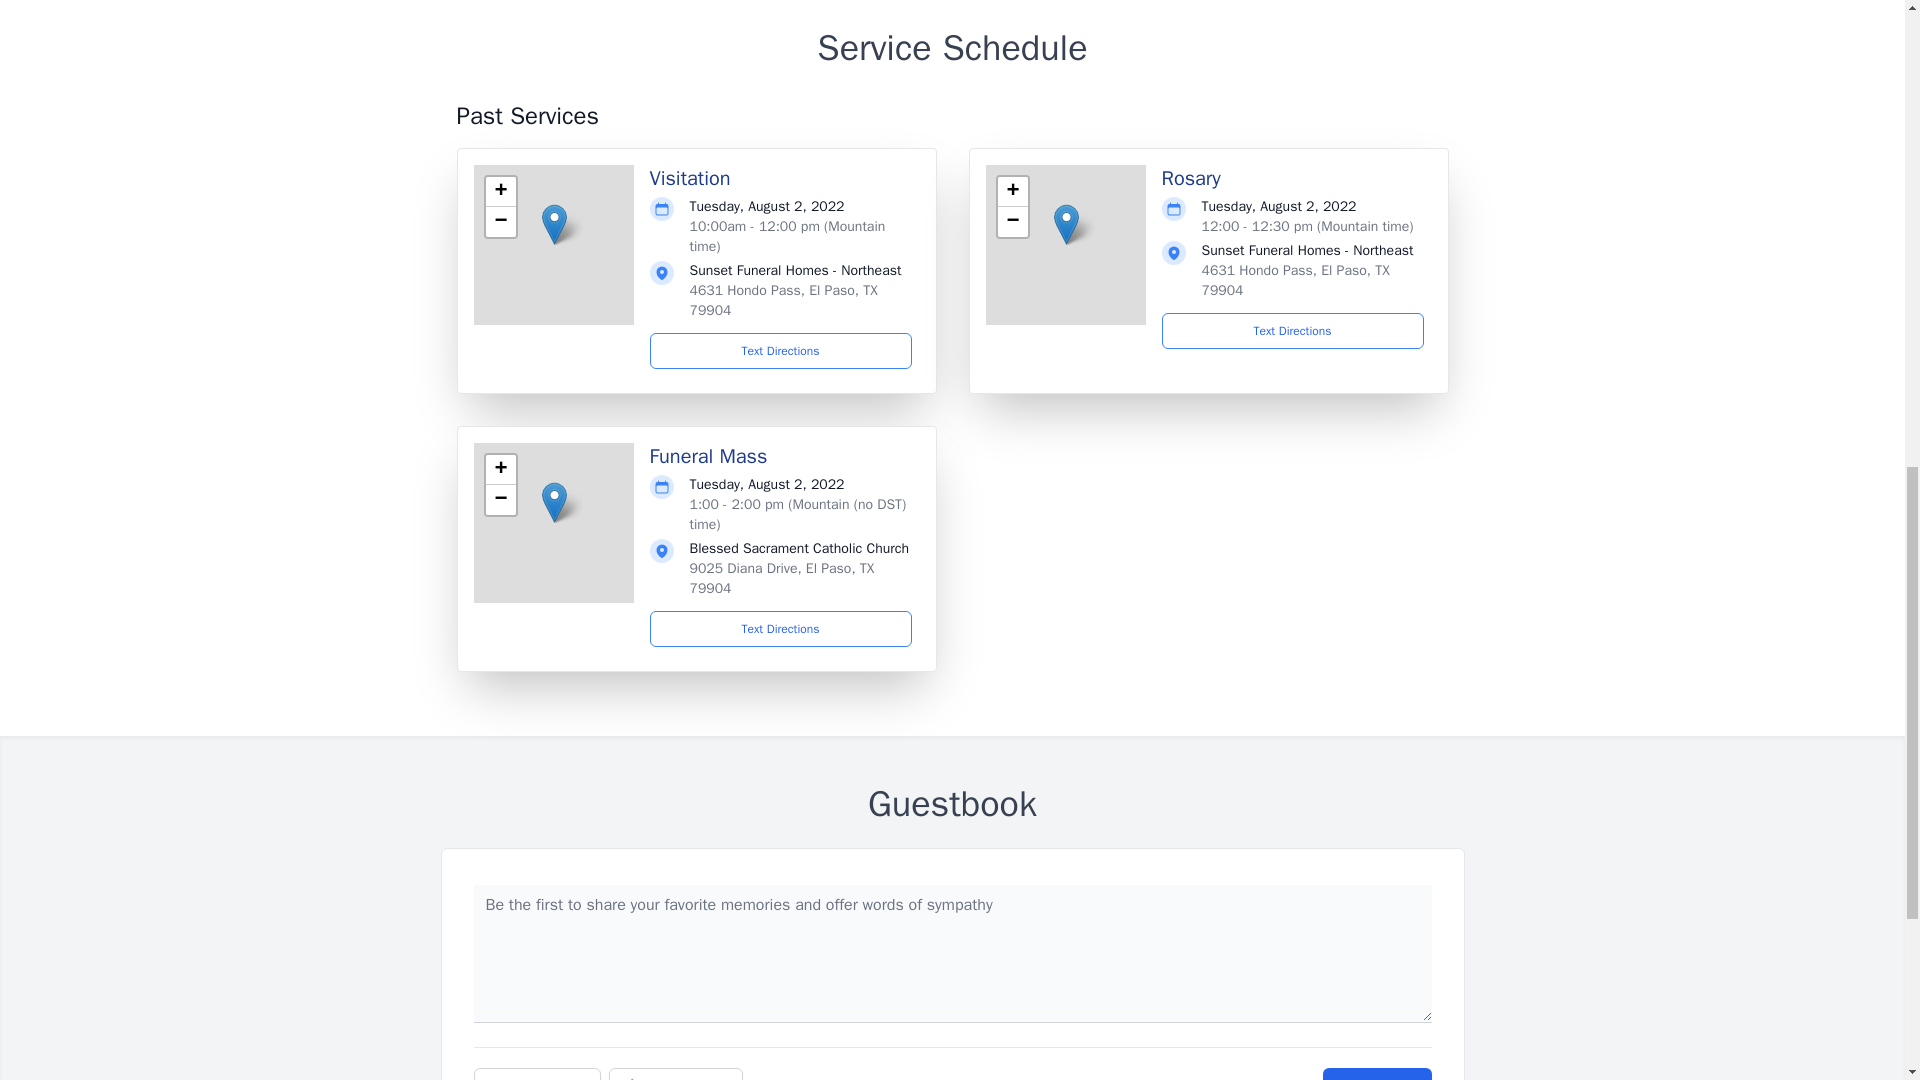  What do you see at coordinates (500, 469) in the screenshot?
I see `Zoom in` at bounding box center [500, 469].